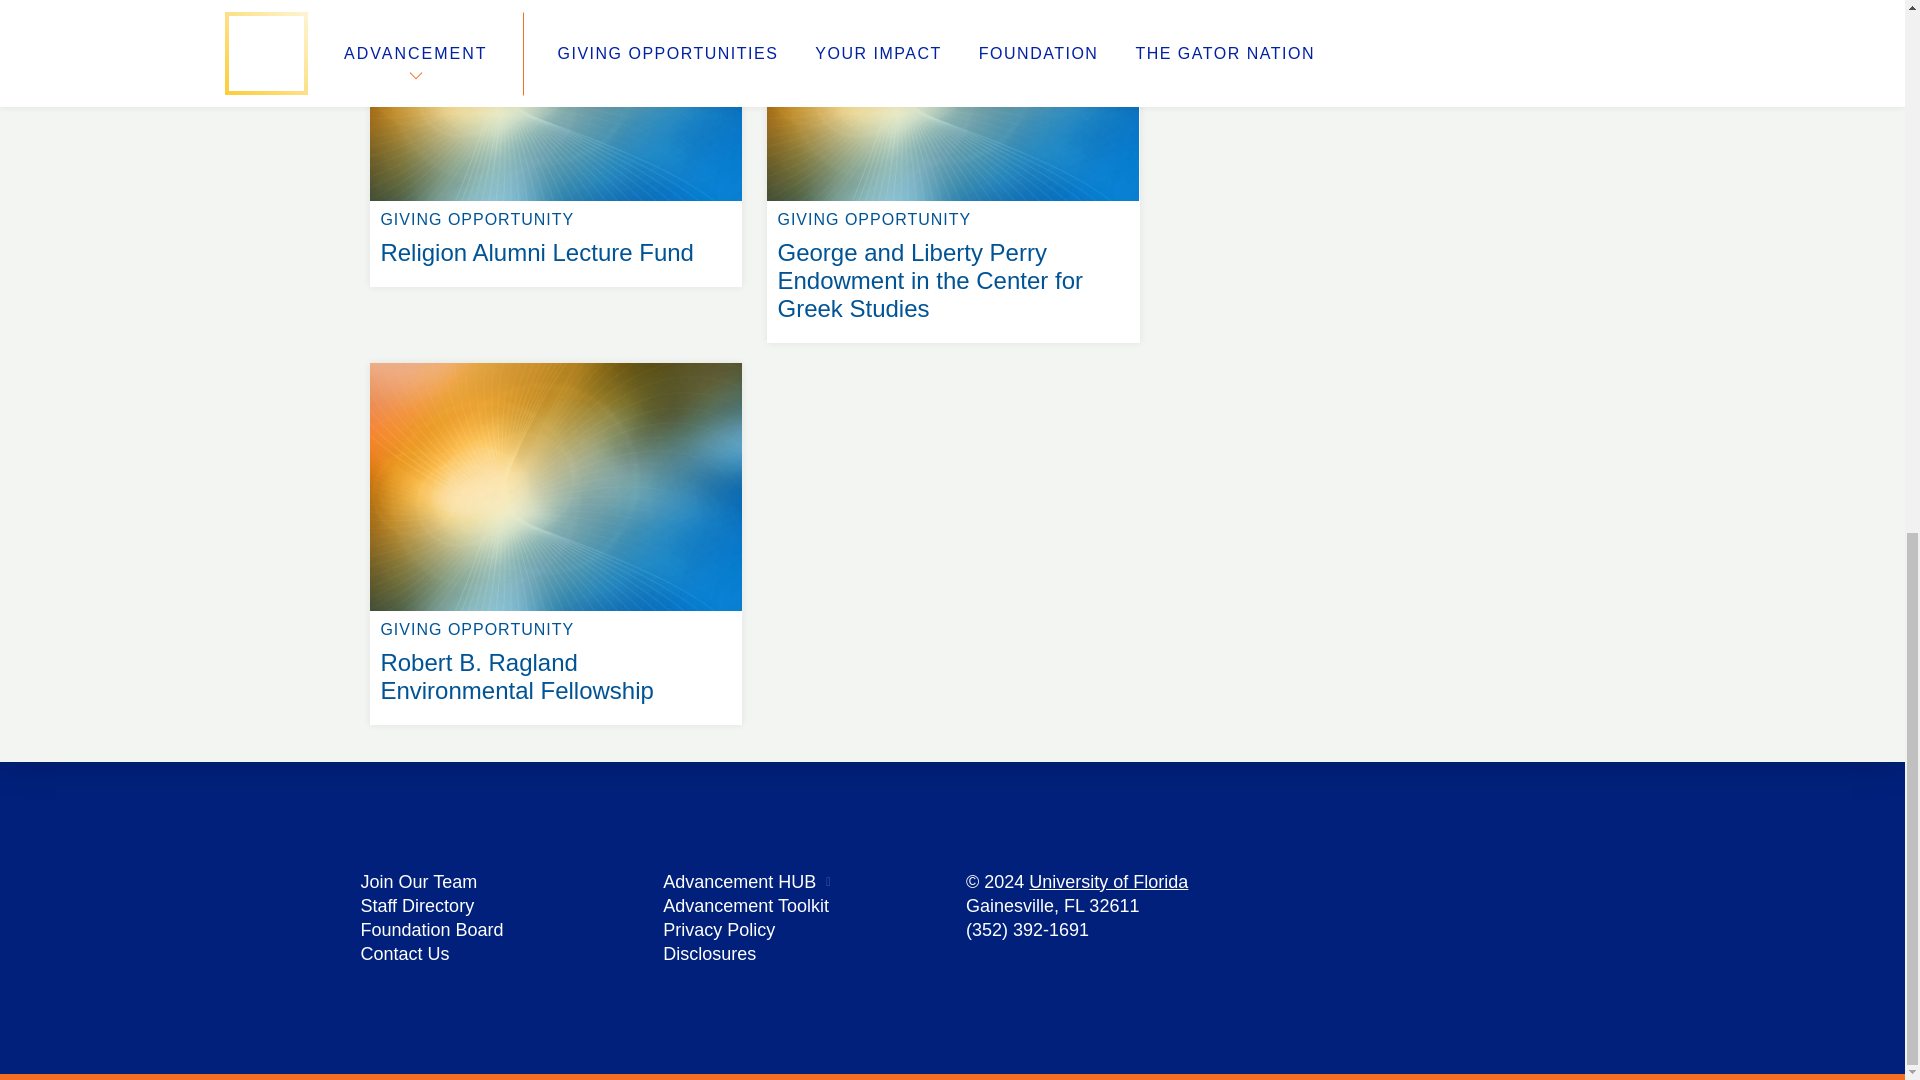  Describe the element at coordinates (746, 906) in the screenshot. I see `Advancement Toolkit` at that location.